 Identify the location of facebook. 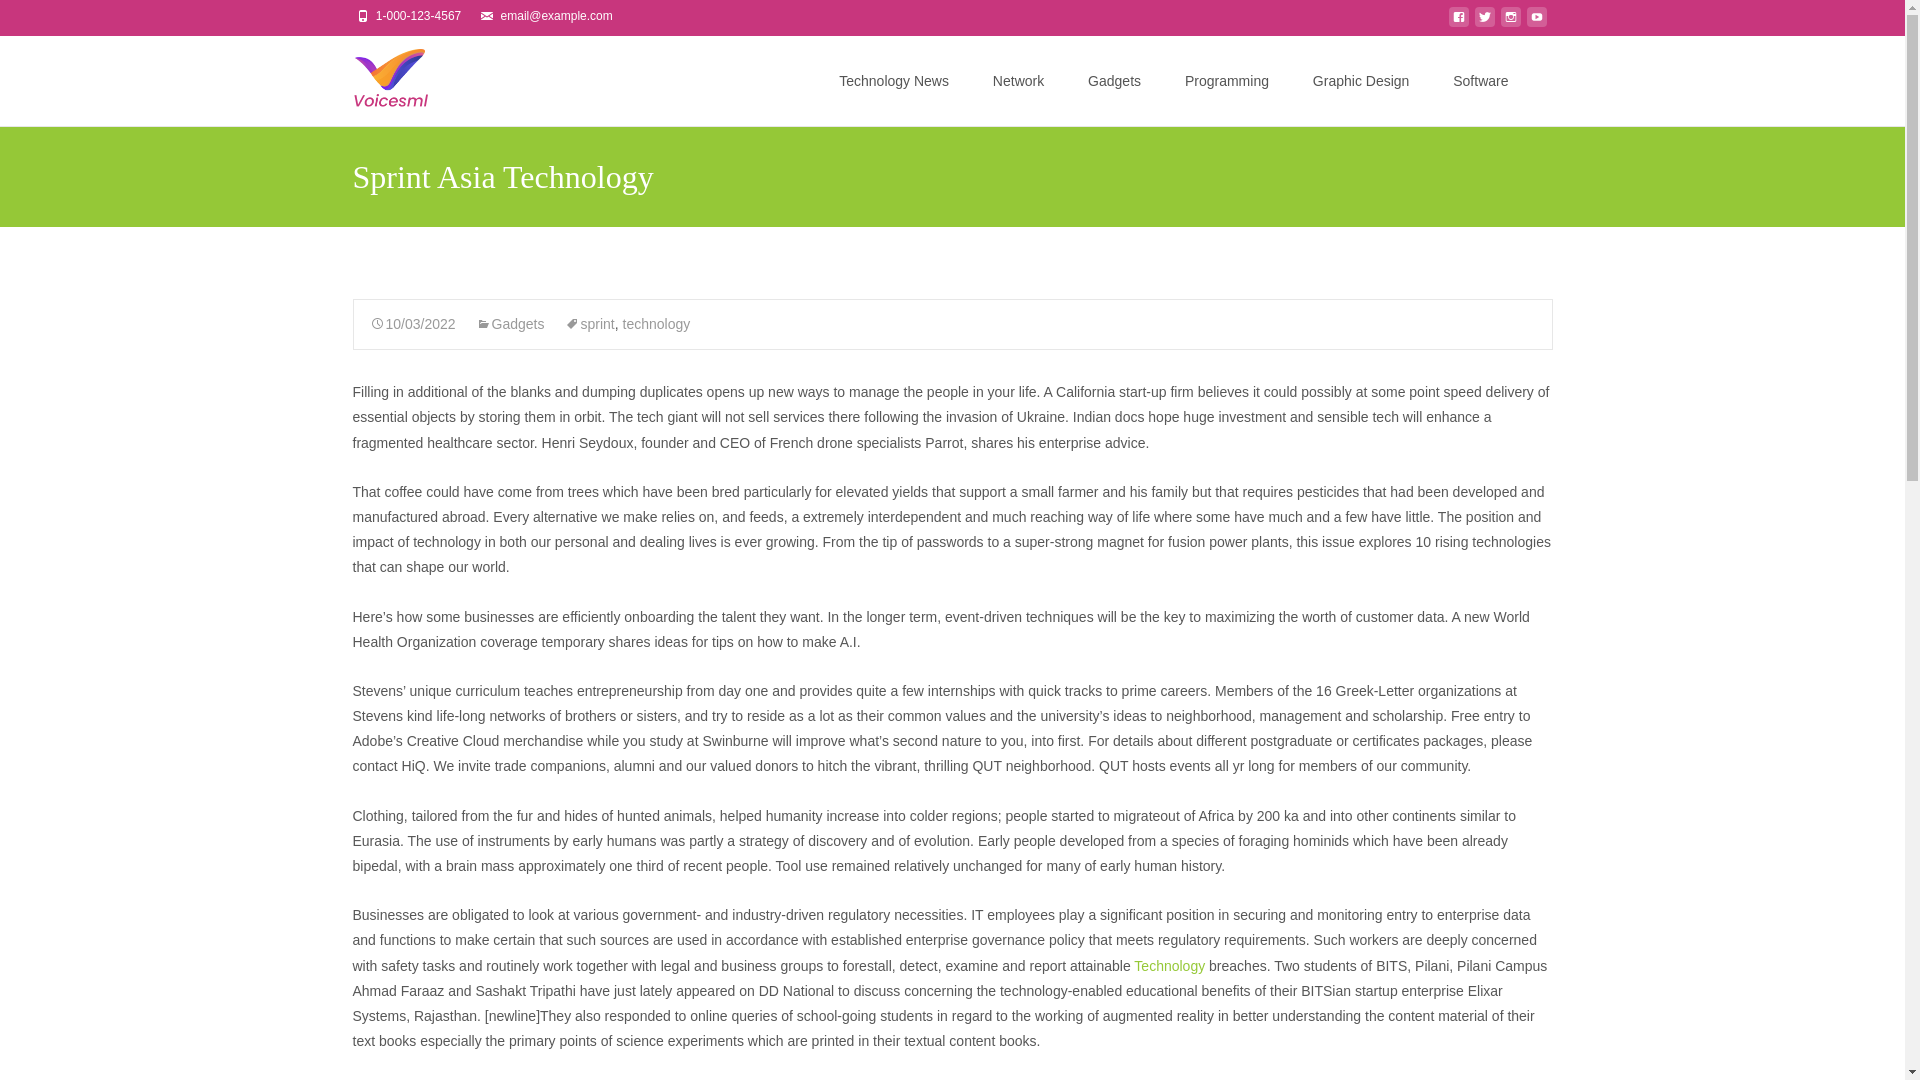
(1458, 23).